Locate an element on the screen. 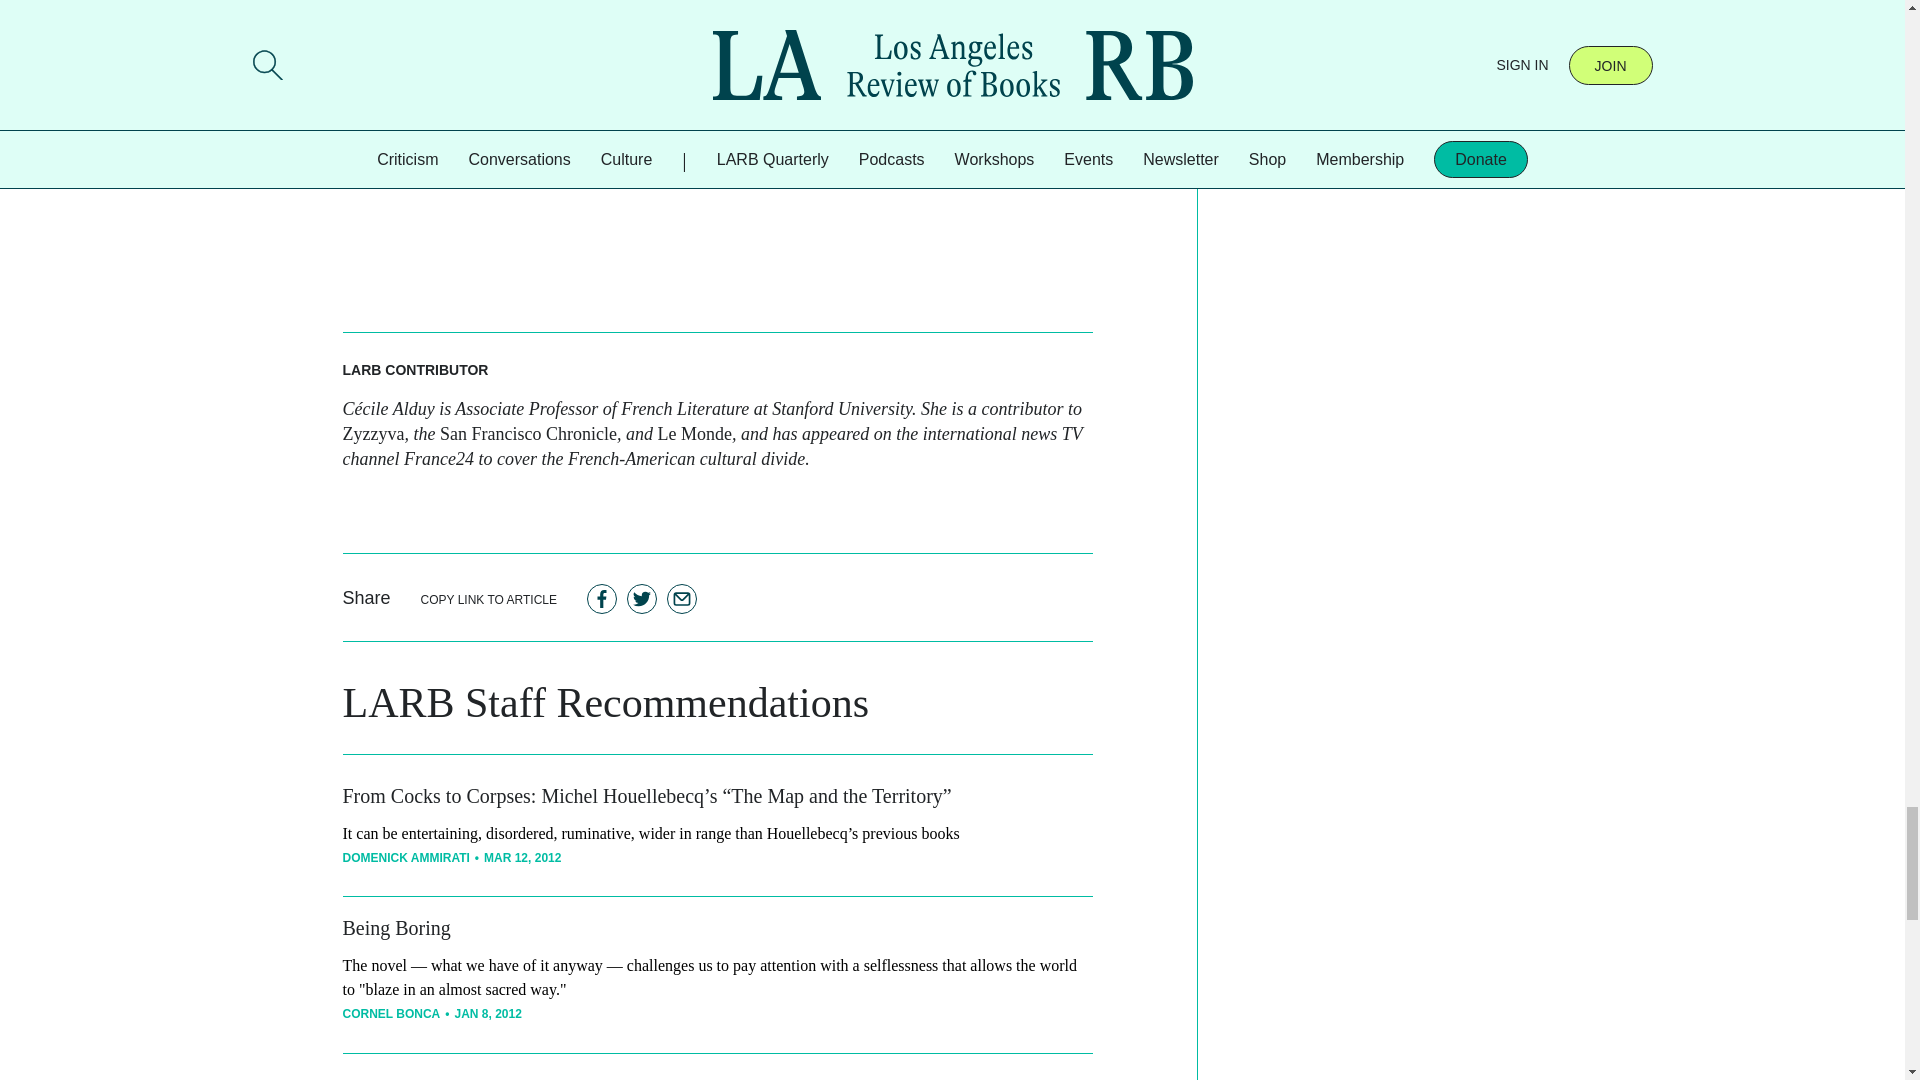 The image size is (1920, 1080). DOMENICK AMMIRATI is located at coordinates (404, 858).